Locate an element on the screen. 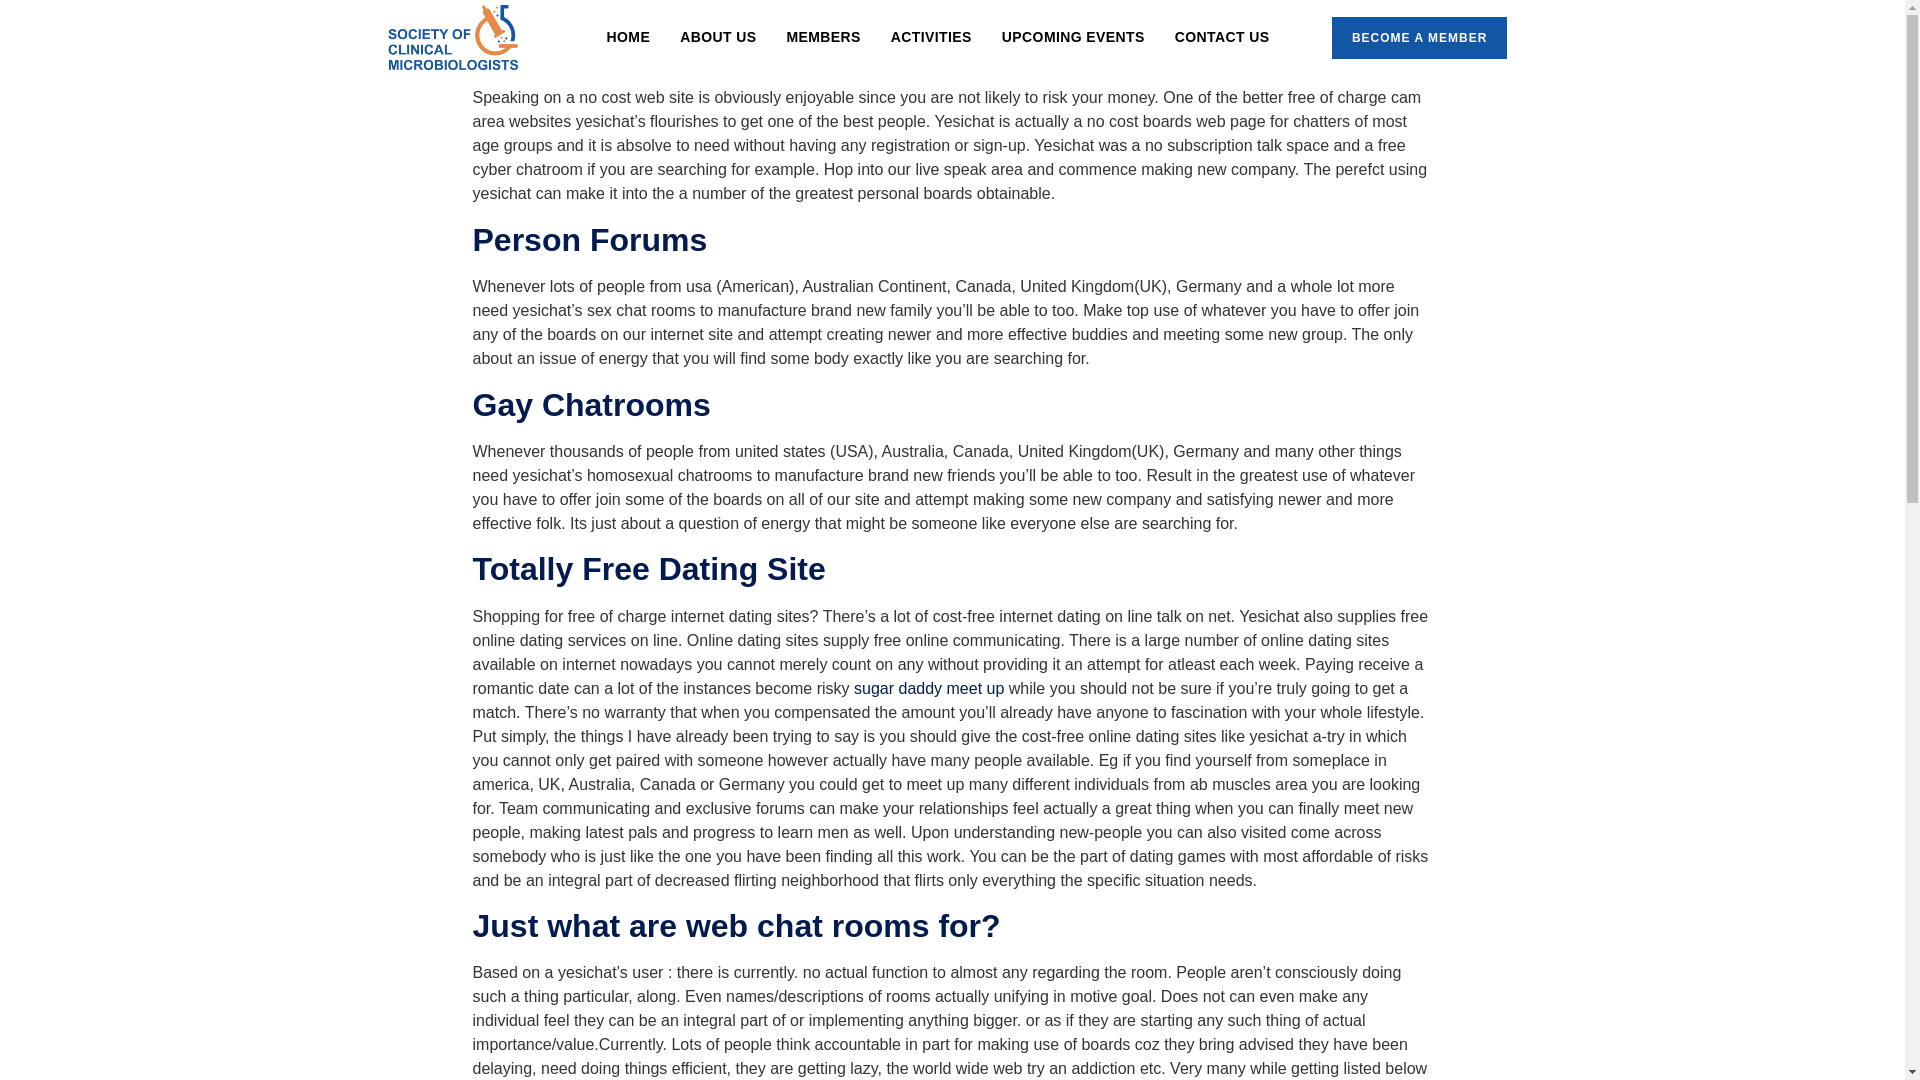 The height and width of the screenshot is (1080, 1920). sugar daddy meet up is located at coordinates (929, 688).